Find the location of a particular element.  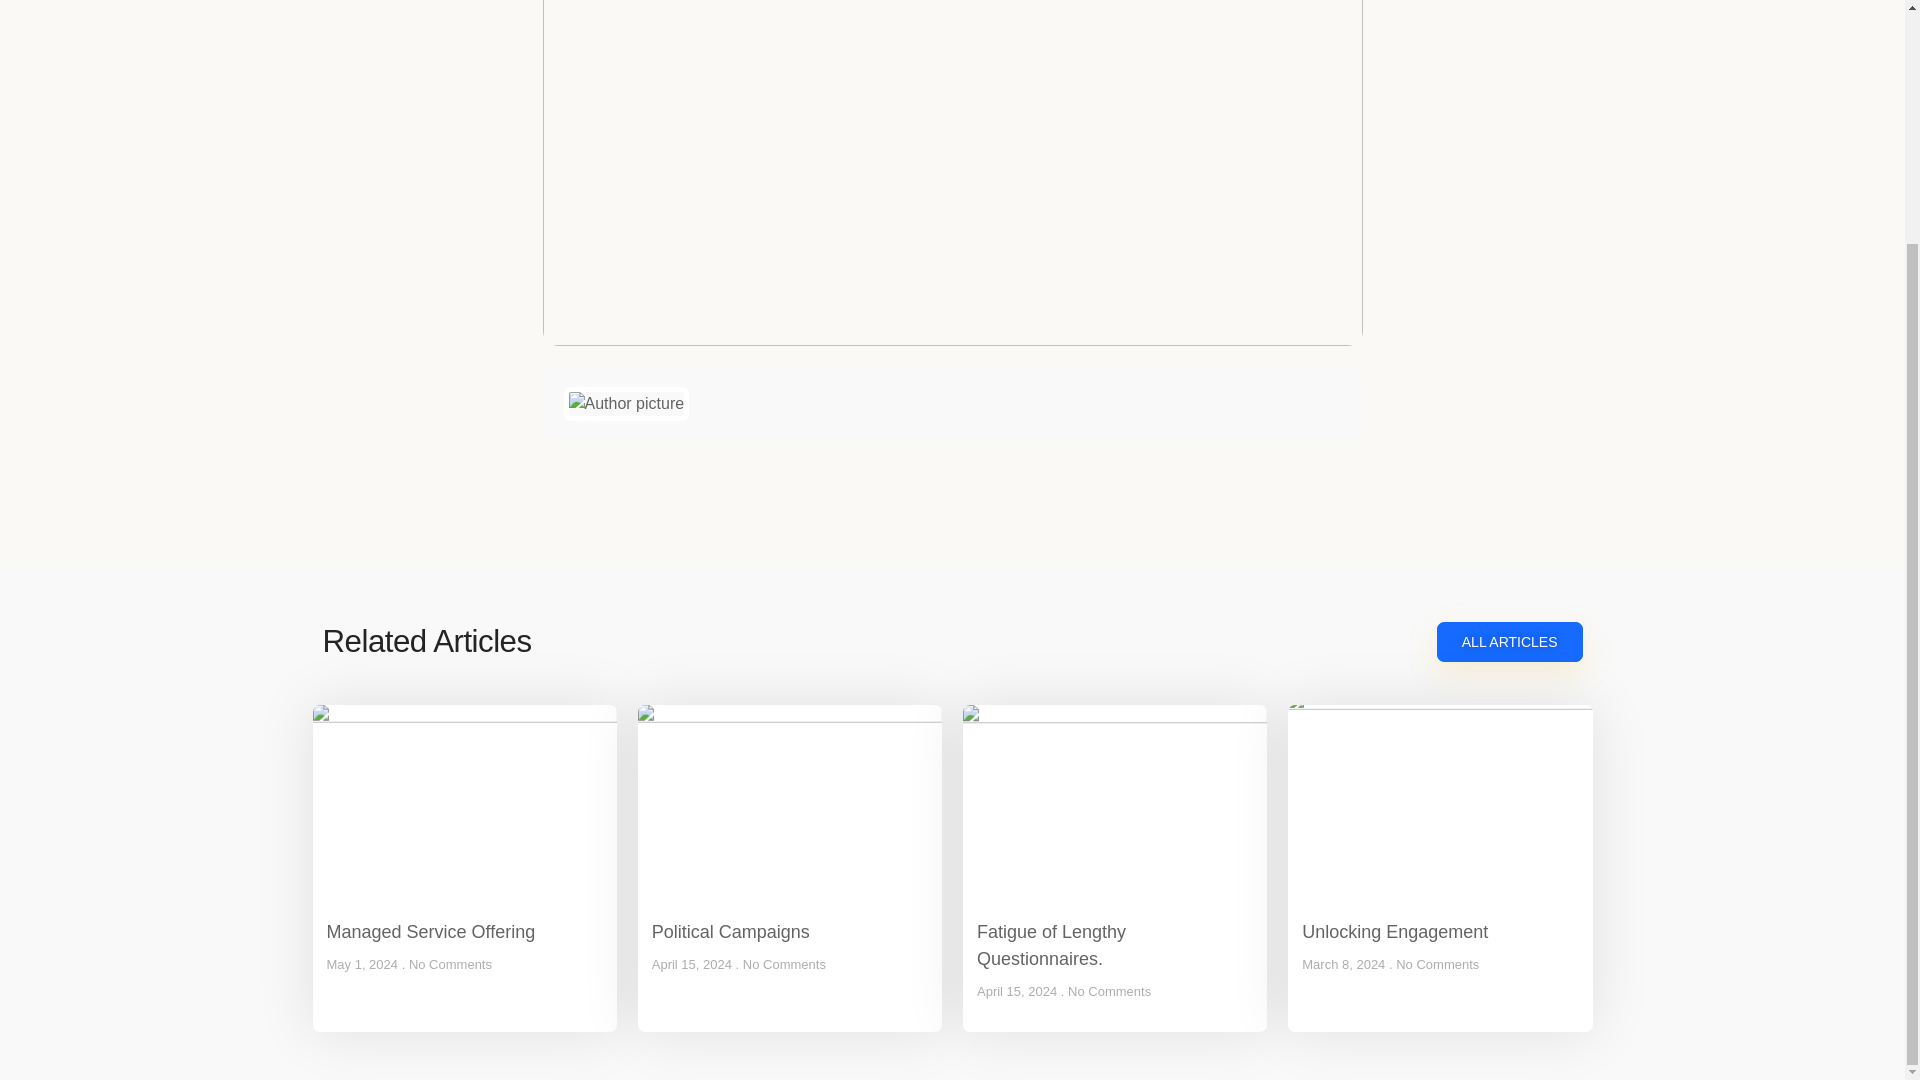

Unlocking Engagement is located at coordinates (1394, 932).